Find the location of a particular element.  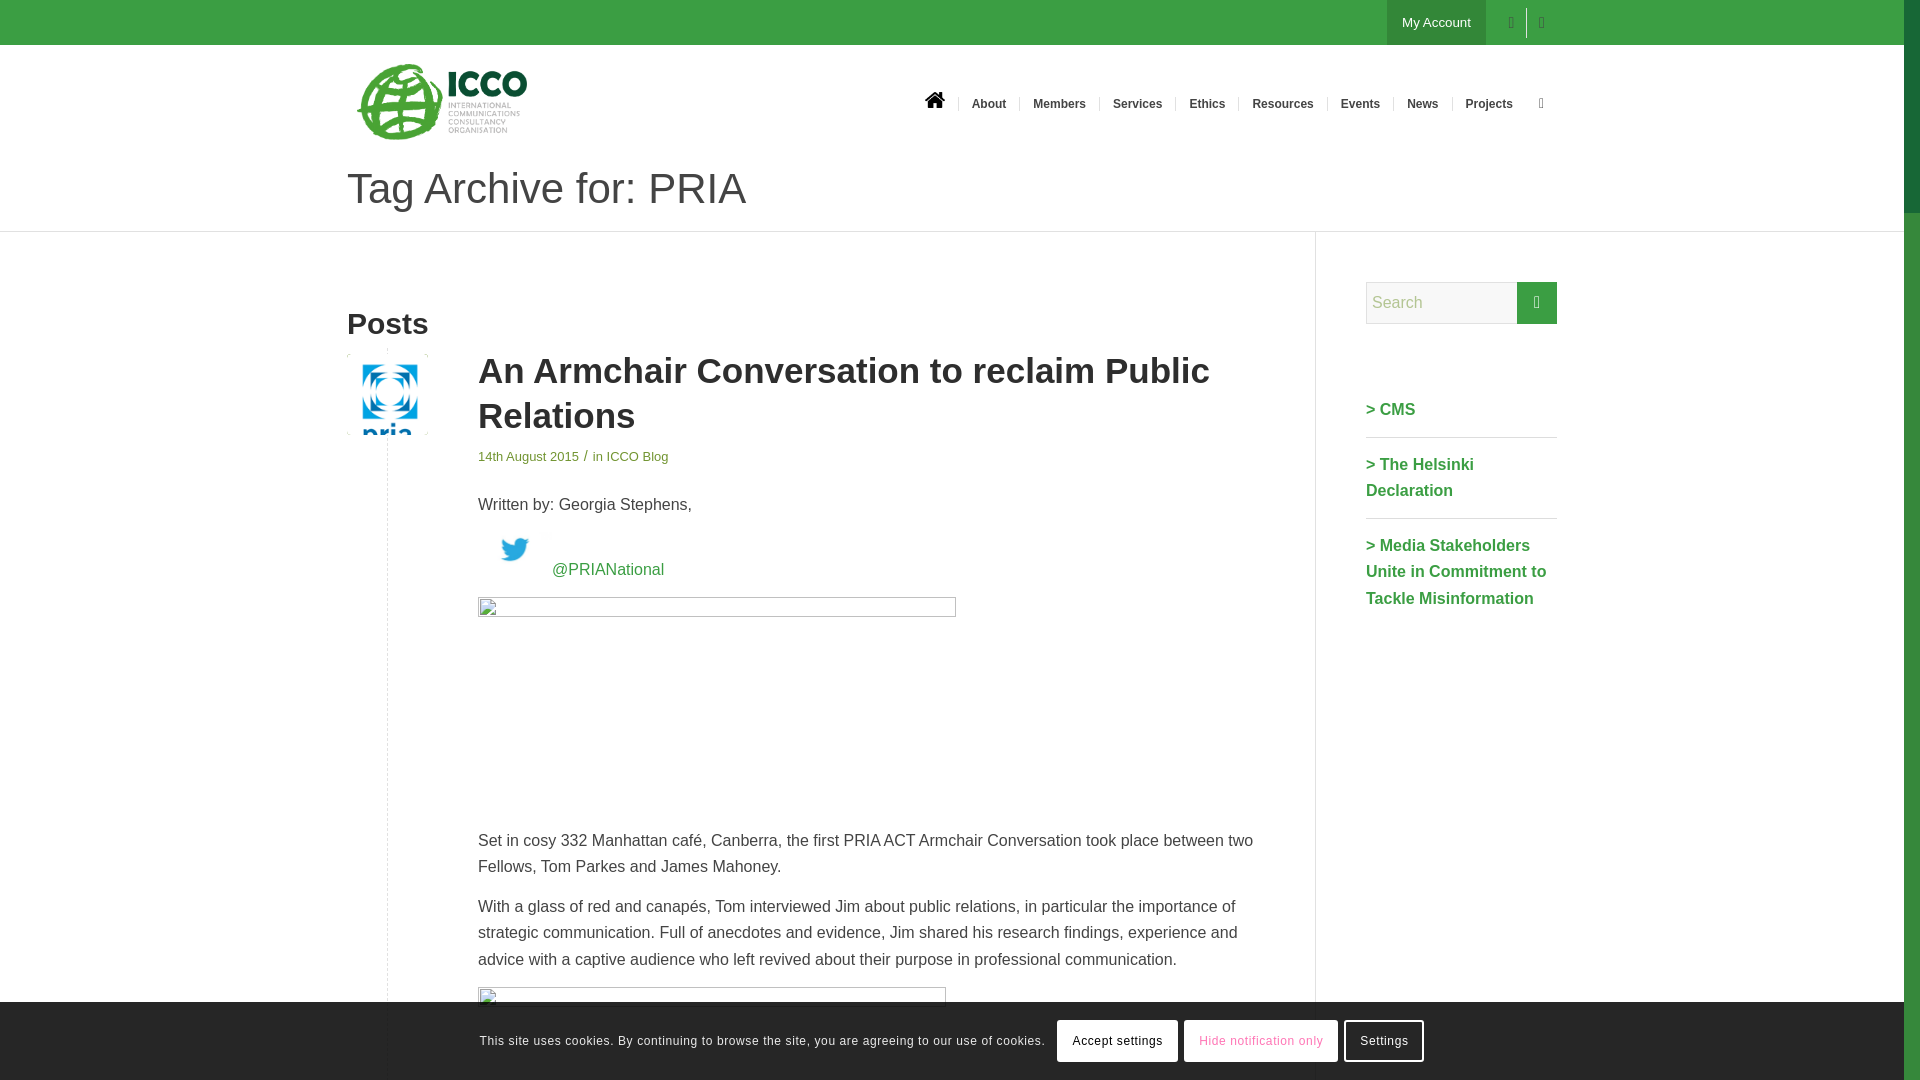

PRIA-logo is located at coordinates (388, 394).